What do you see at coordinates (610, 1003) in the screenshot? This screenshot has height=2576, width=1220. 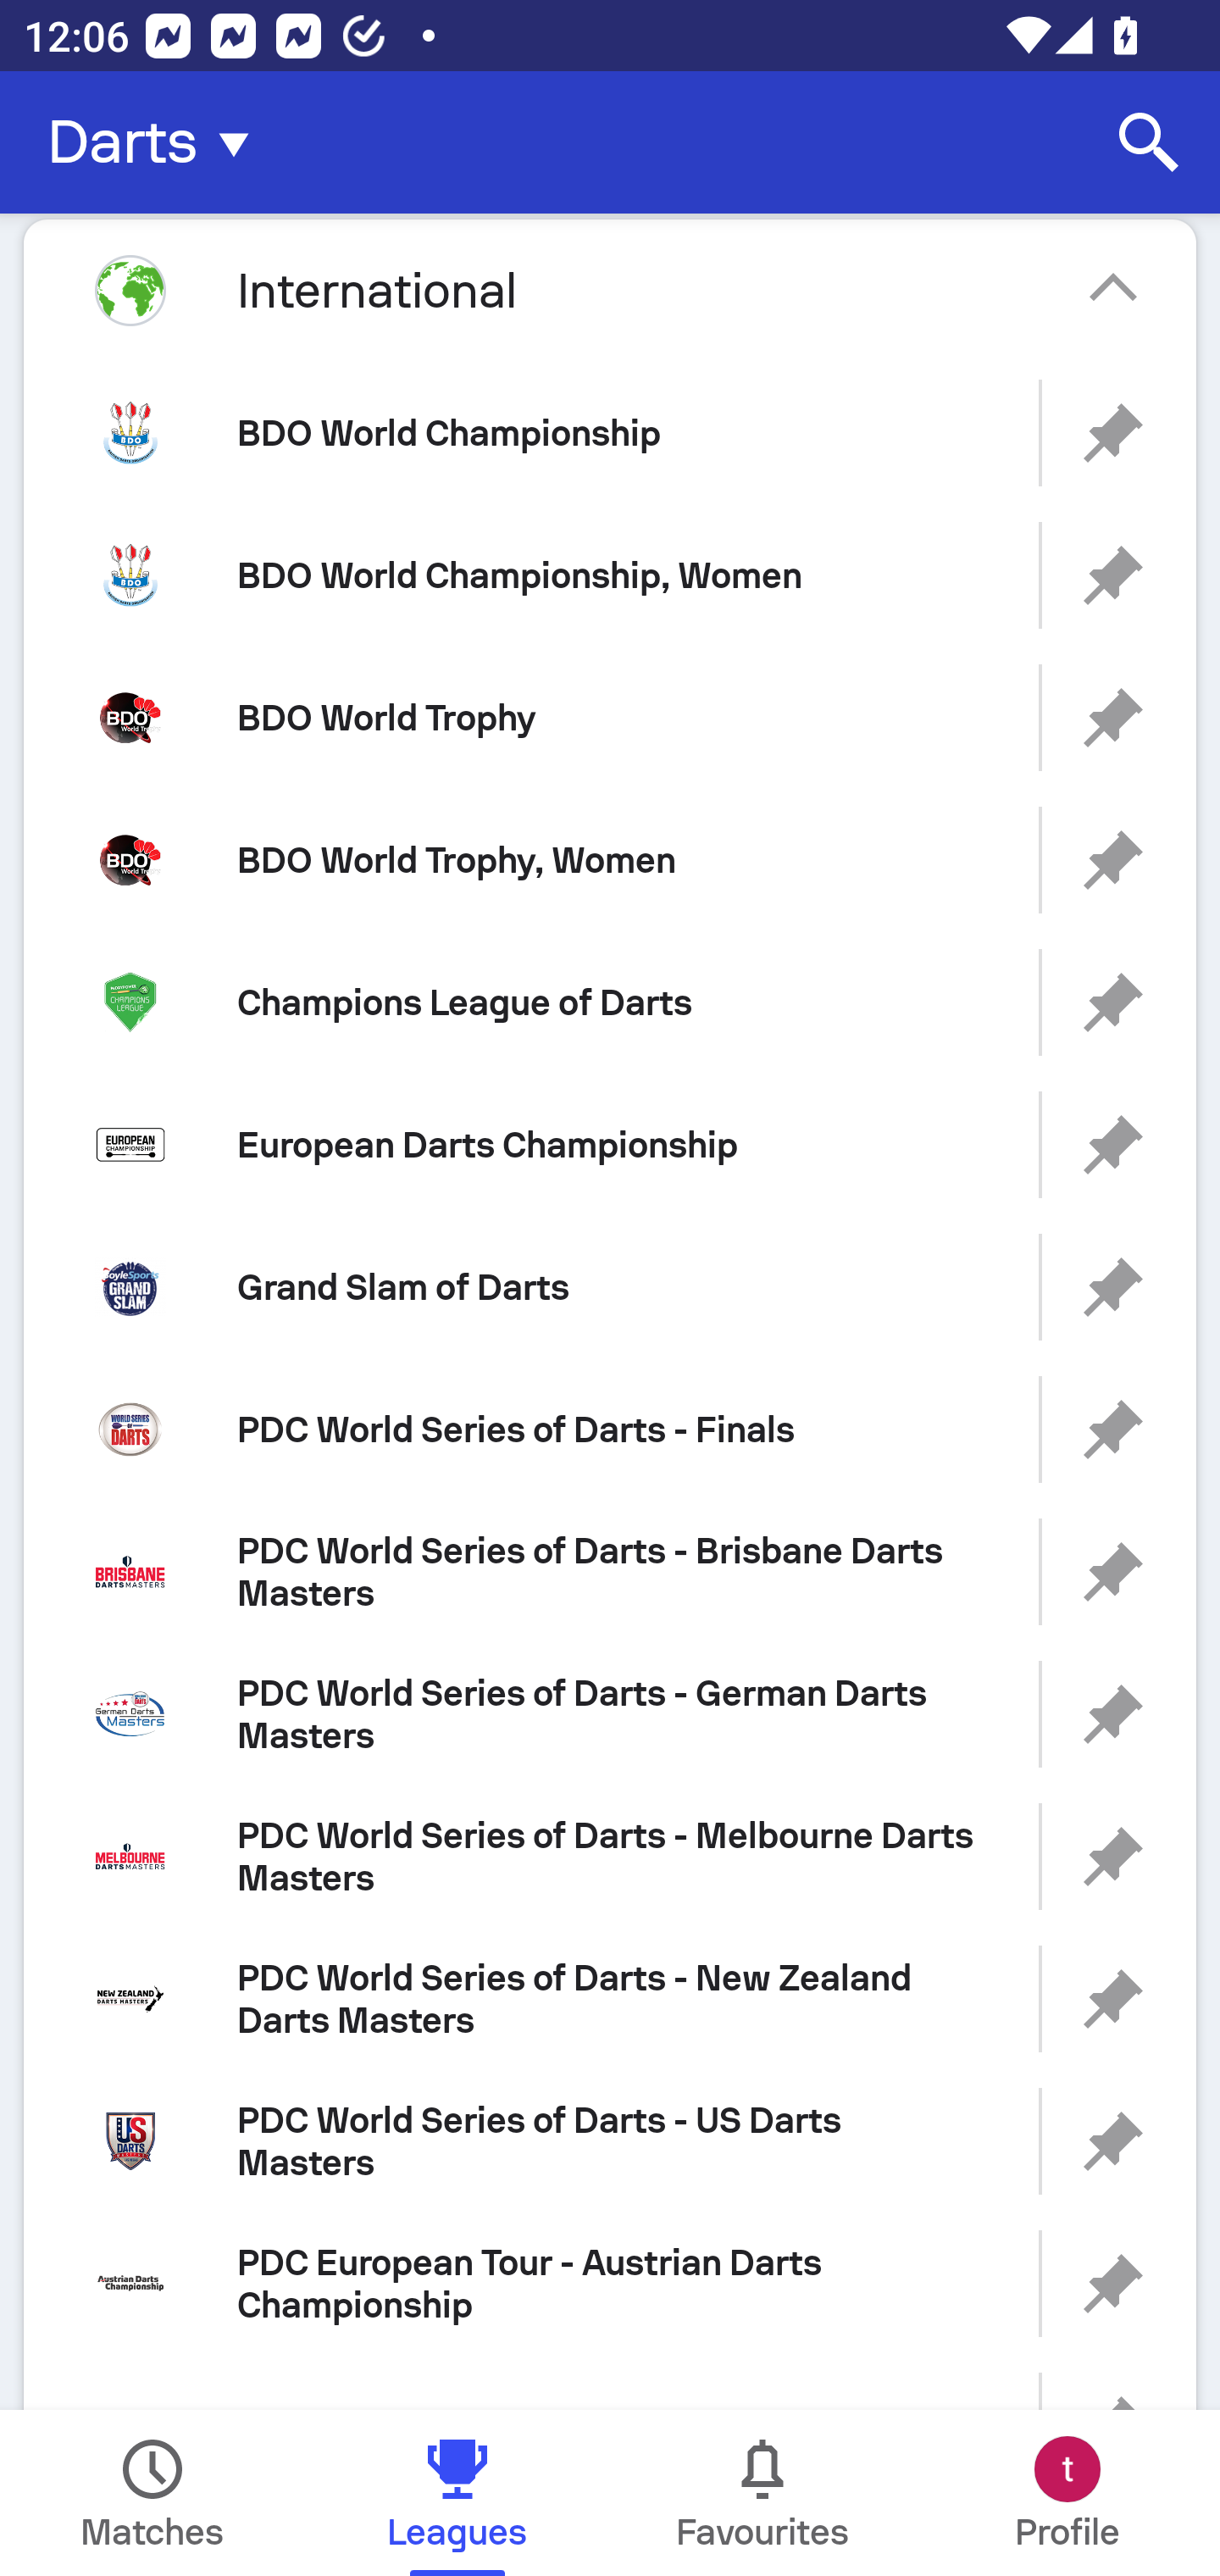 I see `Champions League of Darts` at bounding box center [610, 1003].